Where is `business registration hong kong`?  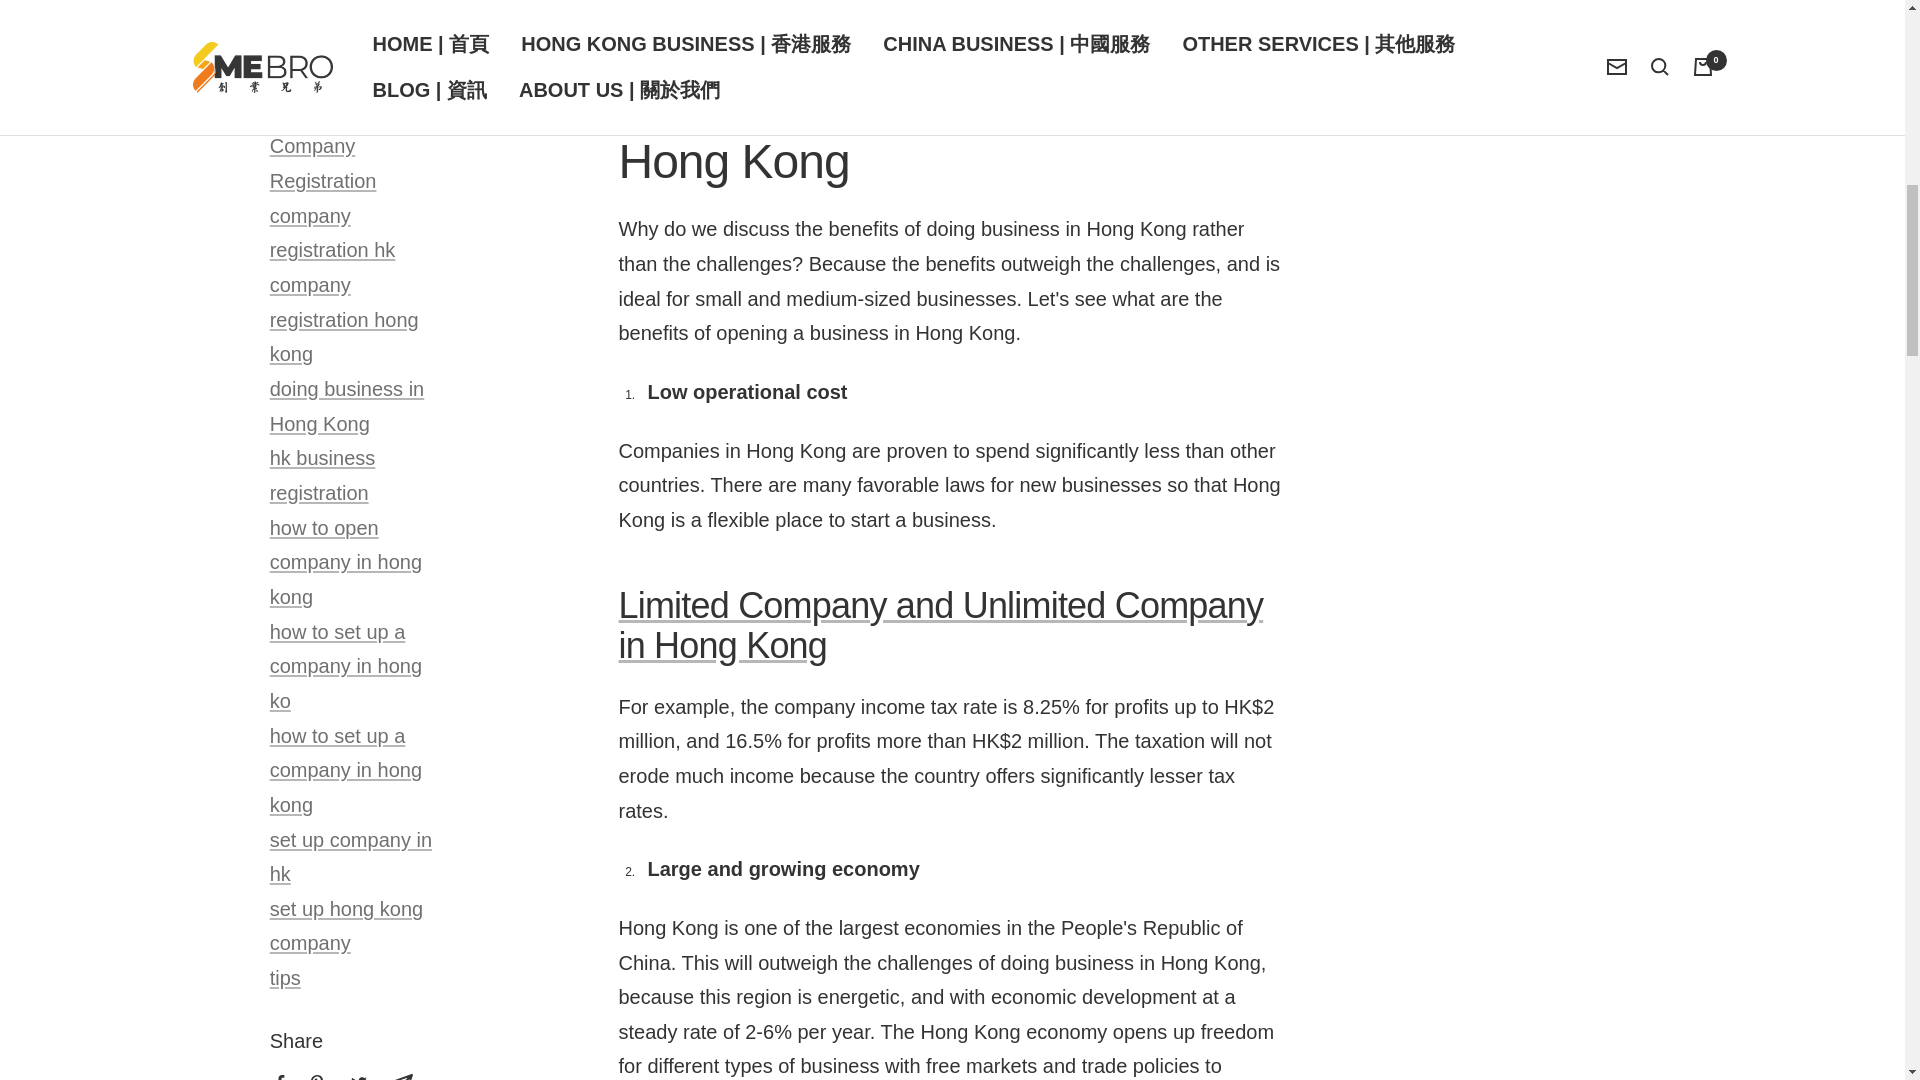 business registration hong kong is located at coordinates (344, 26).